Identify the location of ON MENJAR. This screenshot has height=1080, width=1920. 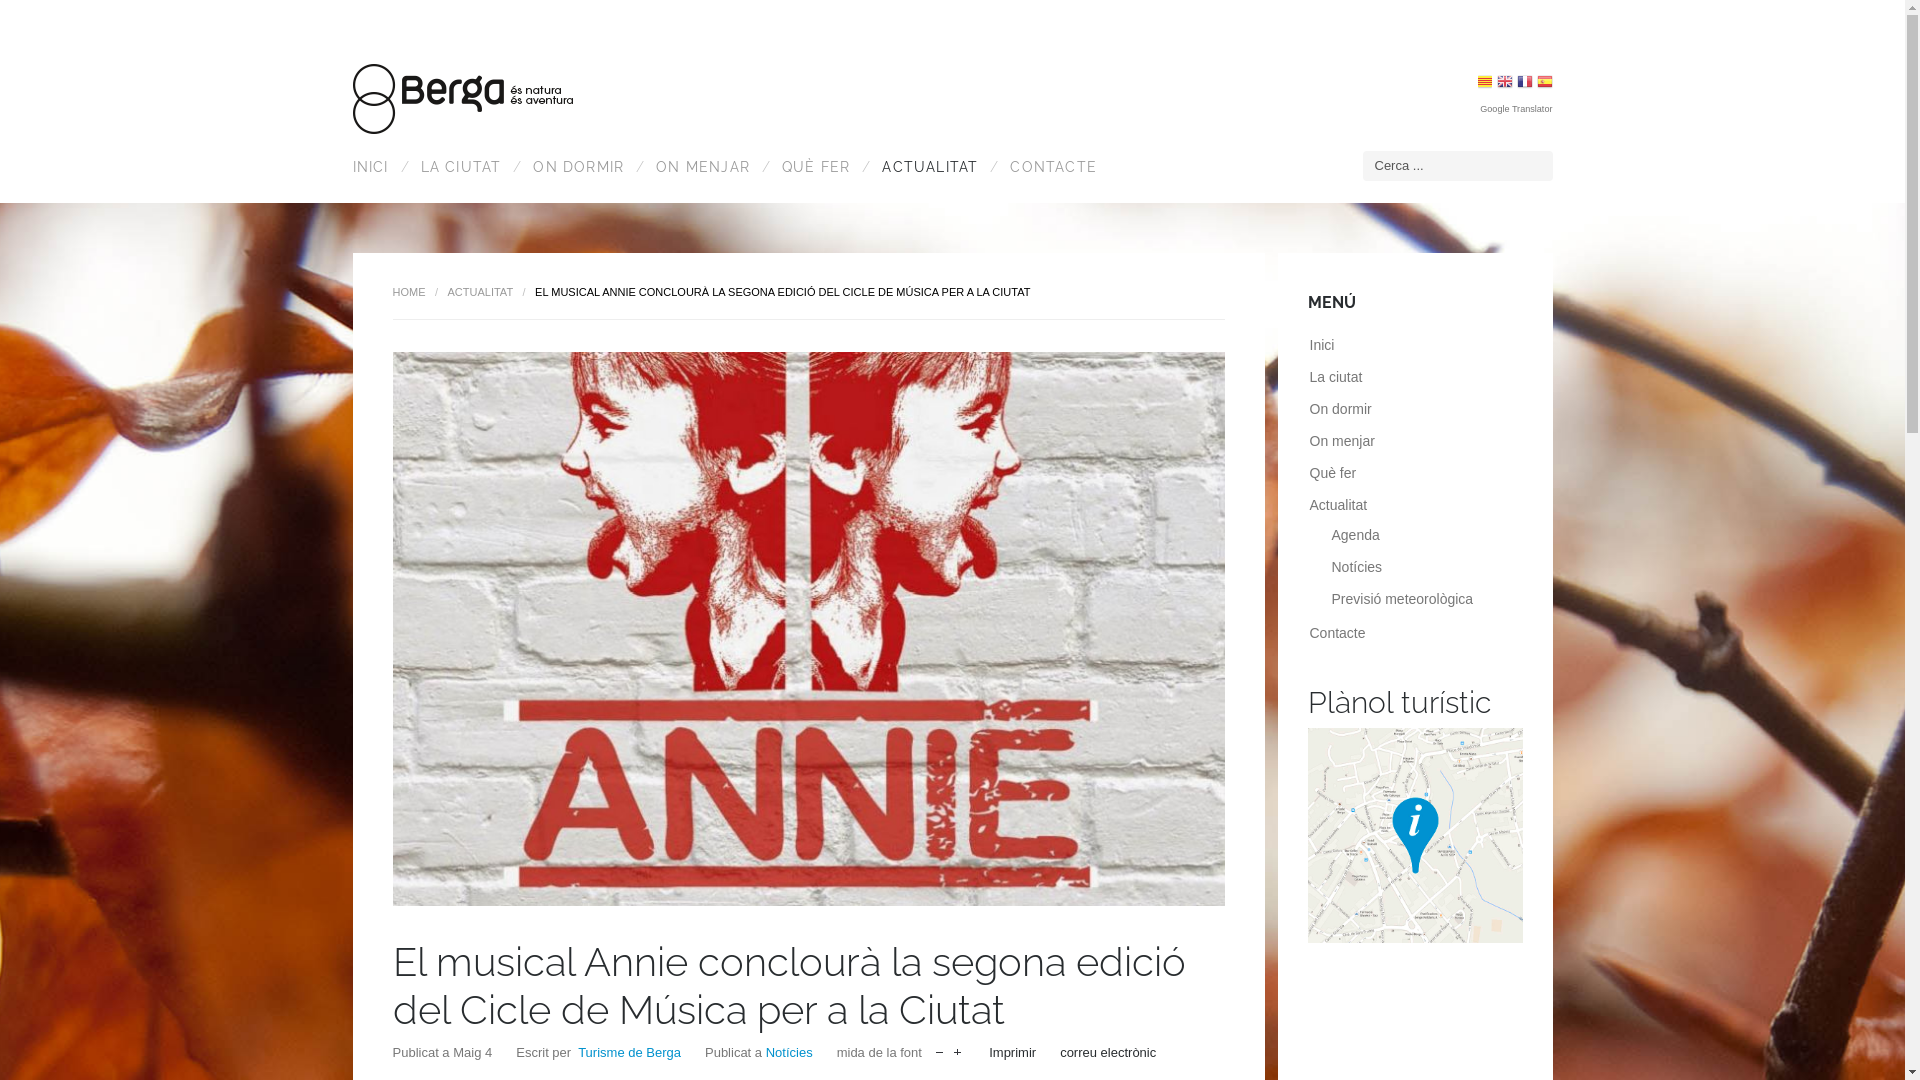
(699, 167).